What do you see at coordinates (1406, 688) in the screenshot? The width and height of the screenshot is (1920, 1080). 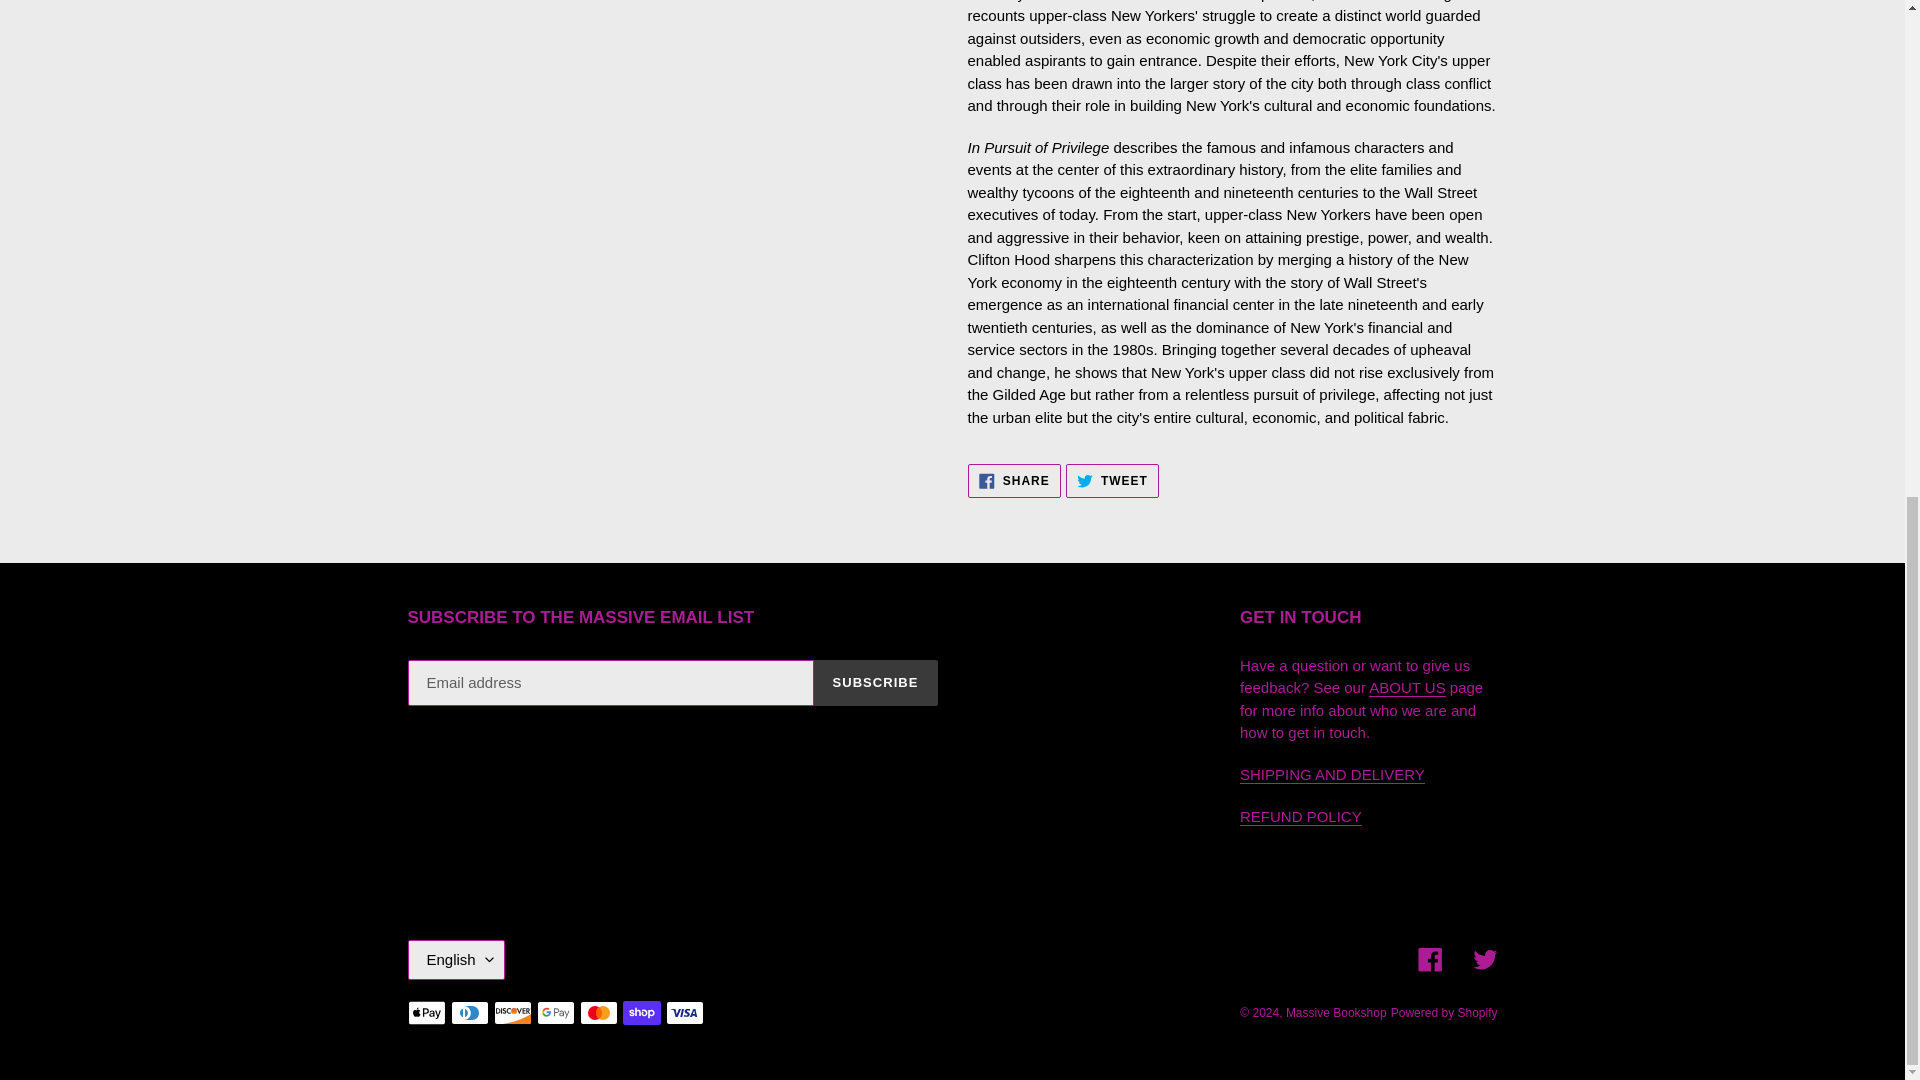 I see `English` at bounding box center [1406, 688].